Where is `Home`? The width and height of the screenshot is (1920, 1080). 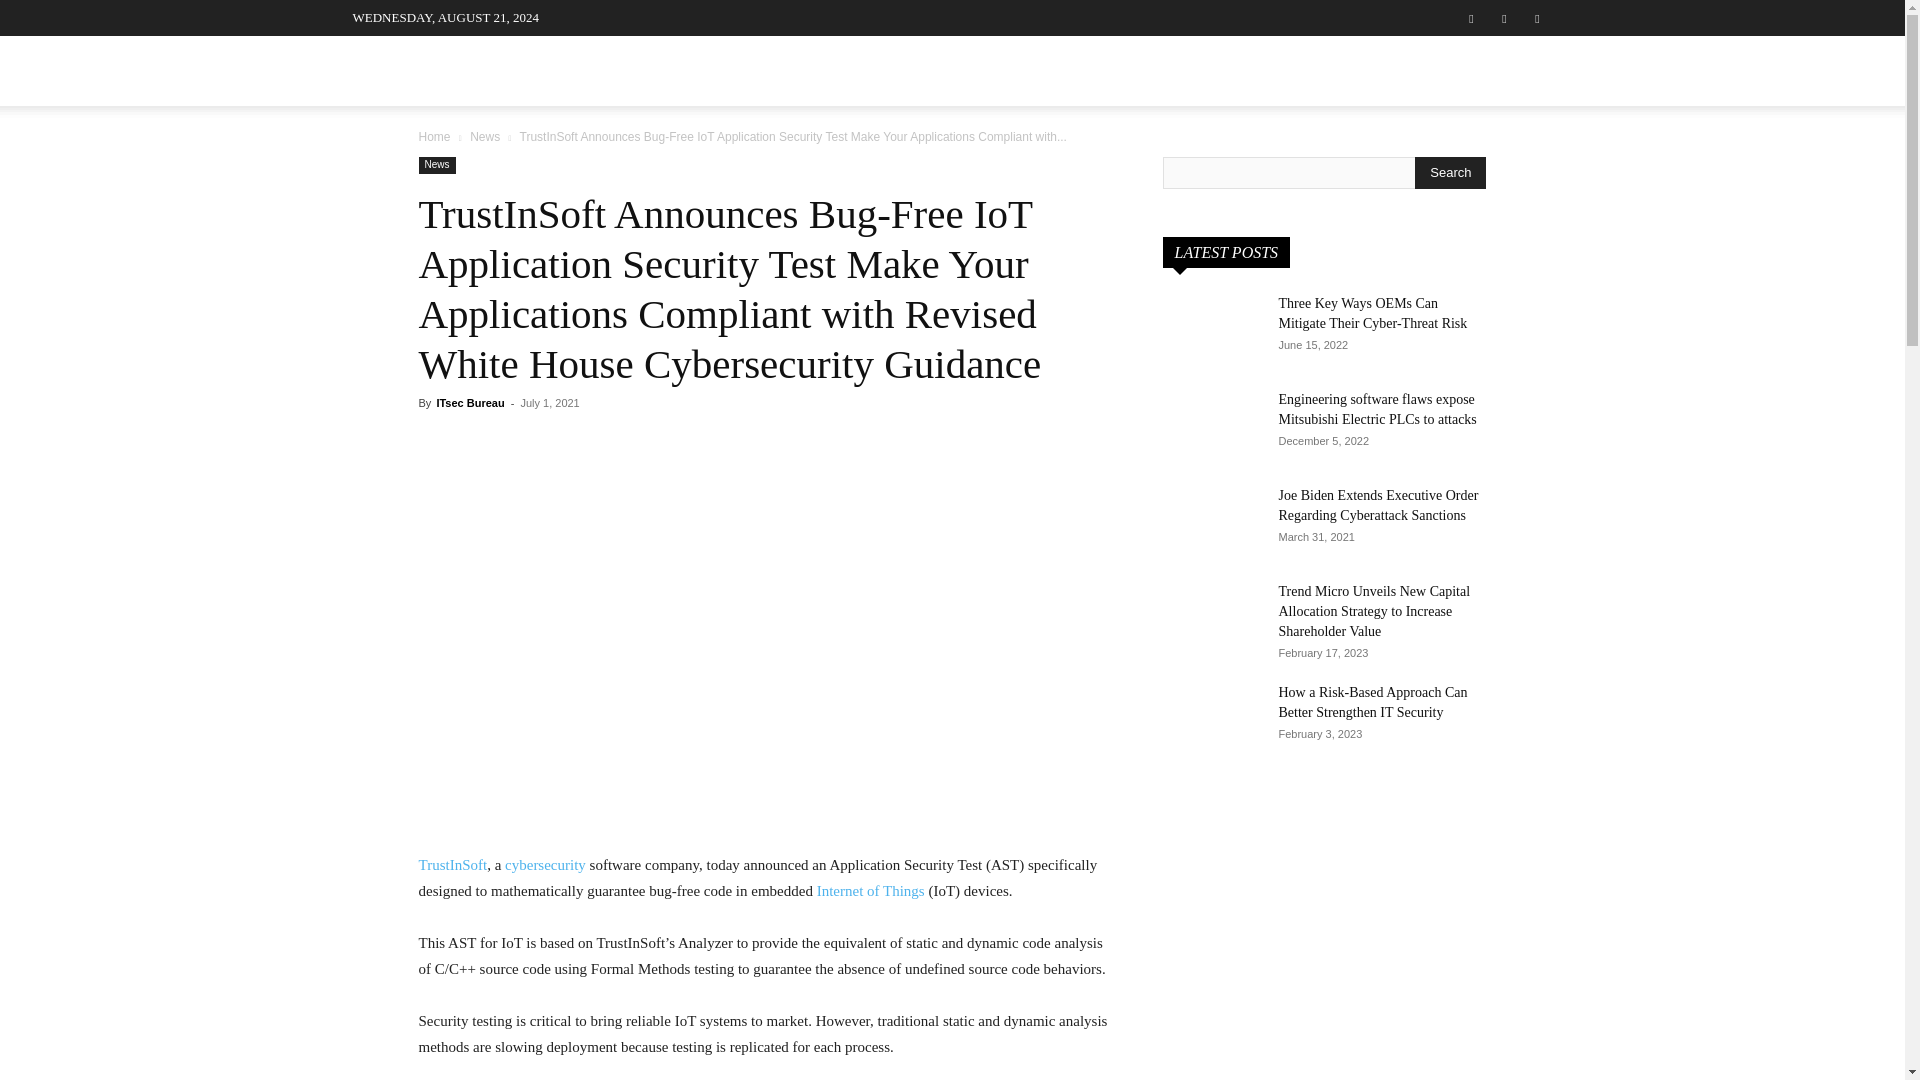
Home is located at coordinates (434, 136).